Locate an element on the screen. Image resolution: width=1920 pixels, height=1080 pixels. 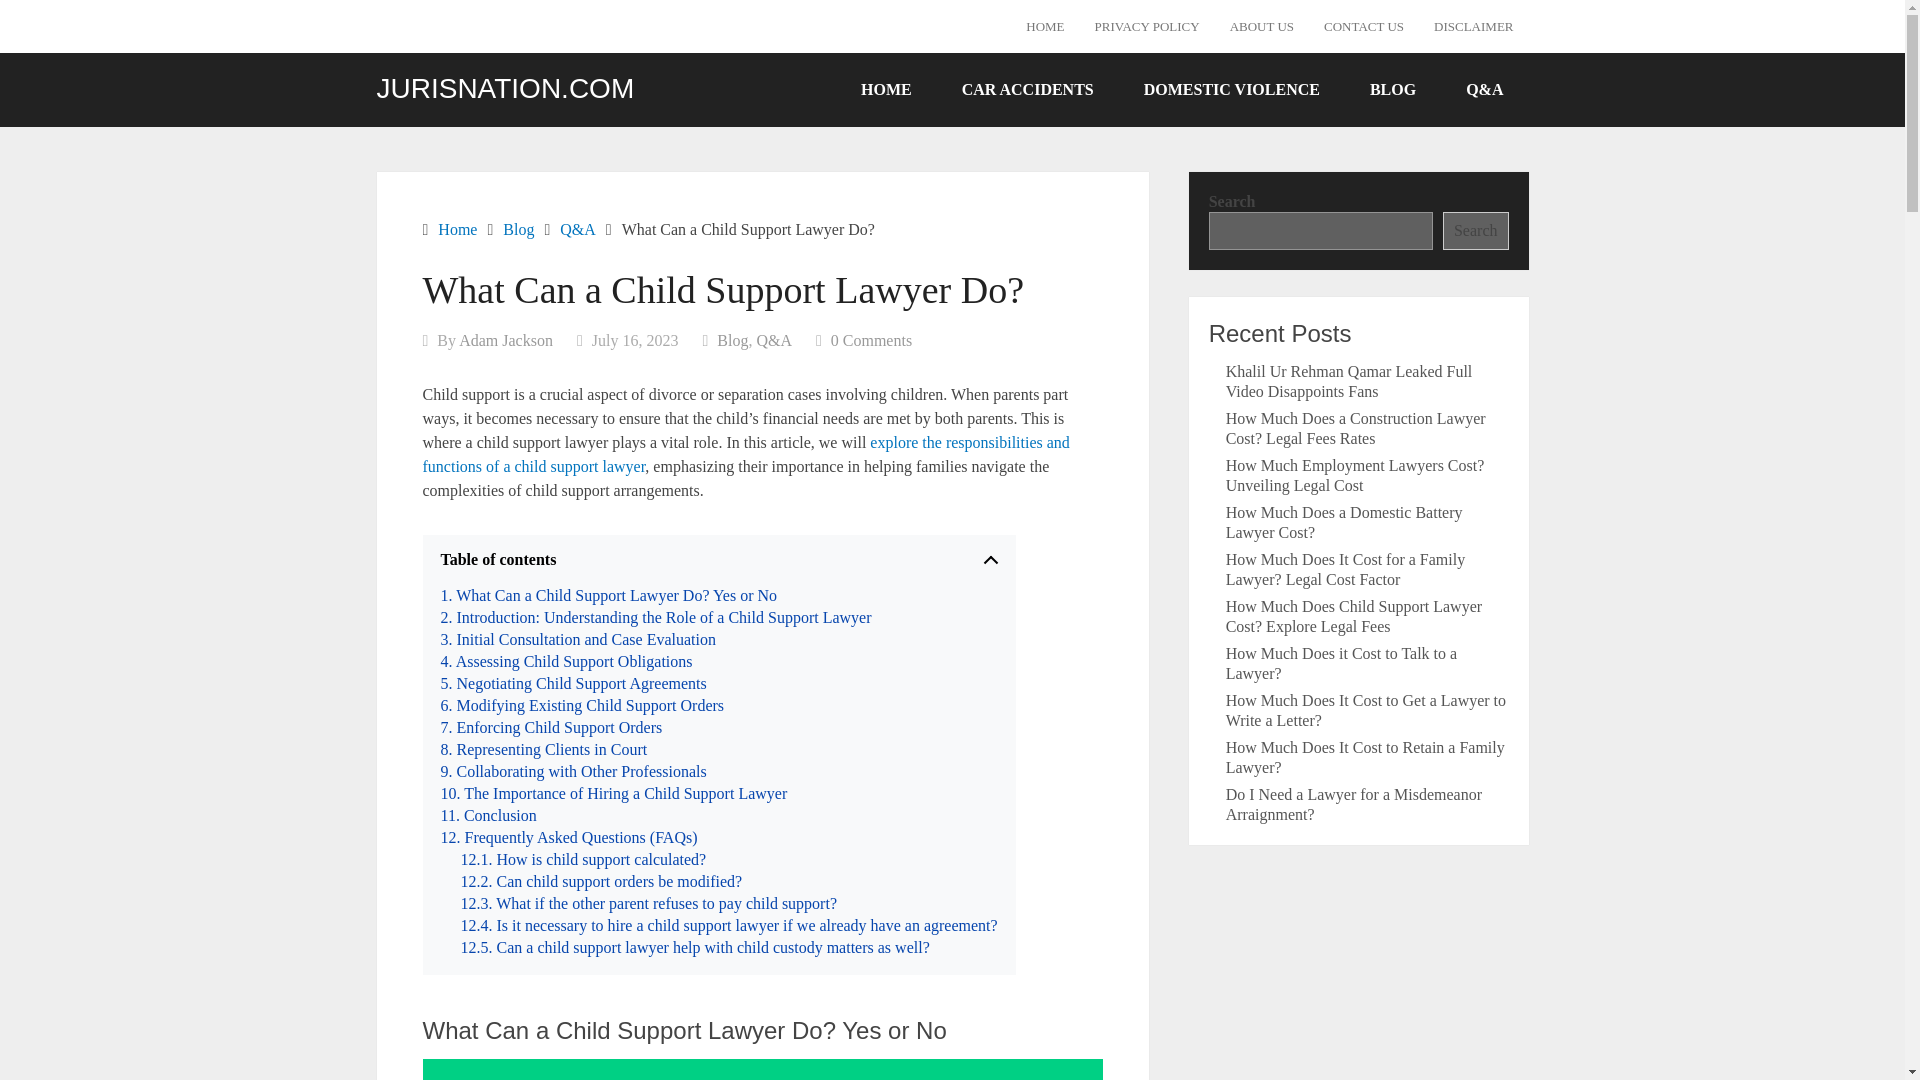
Initial Consultation and Case Evaluation is located at coordinates (578, 640).